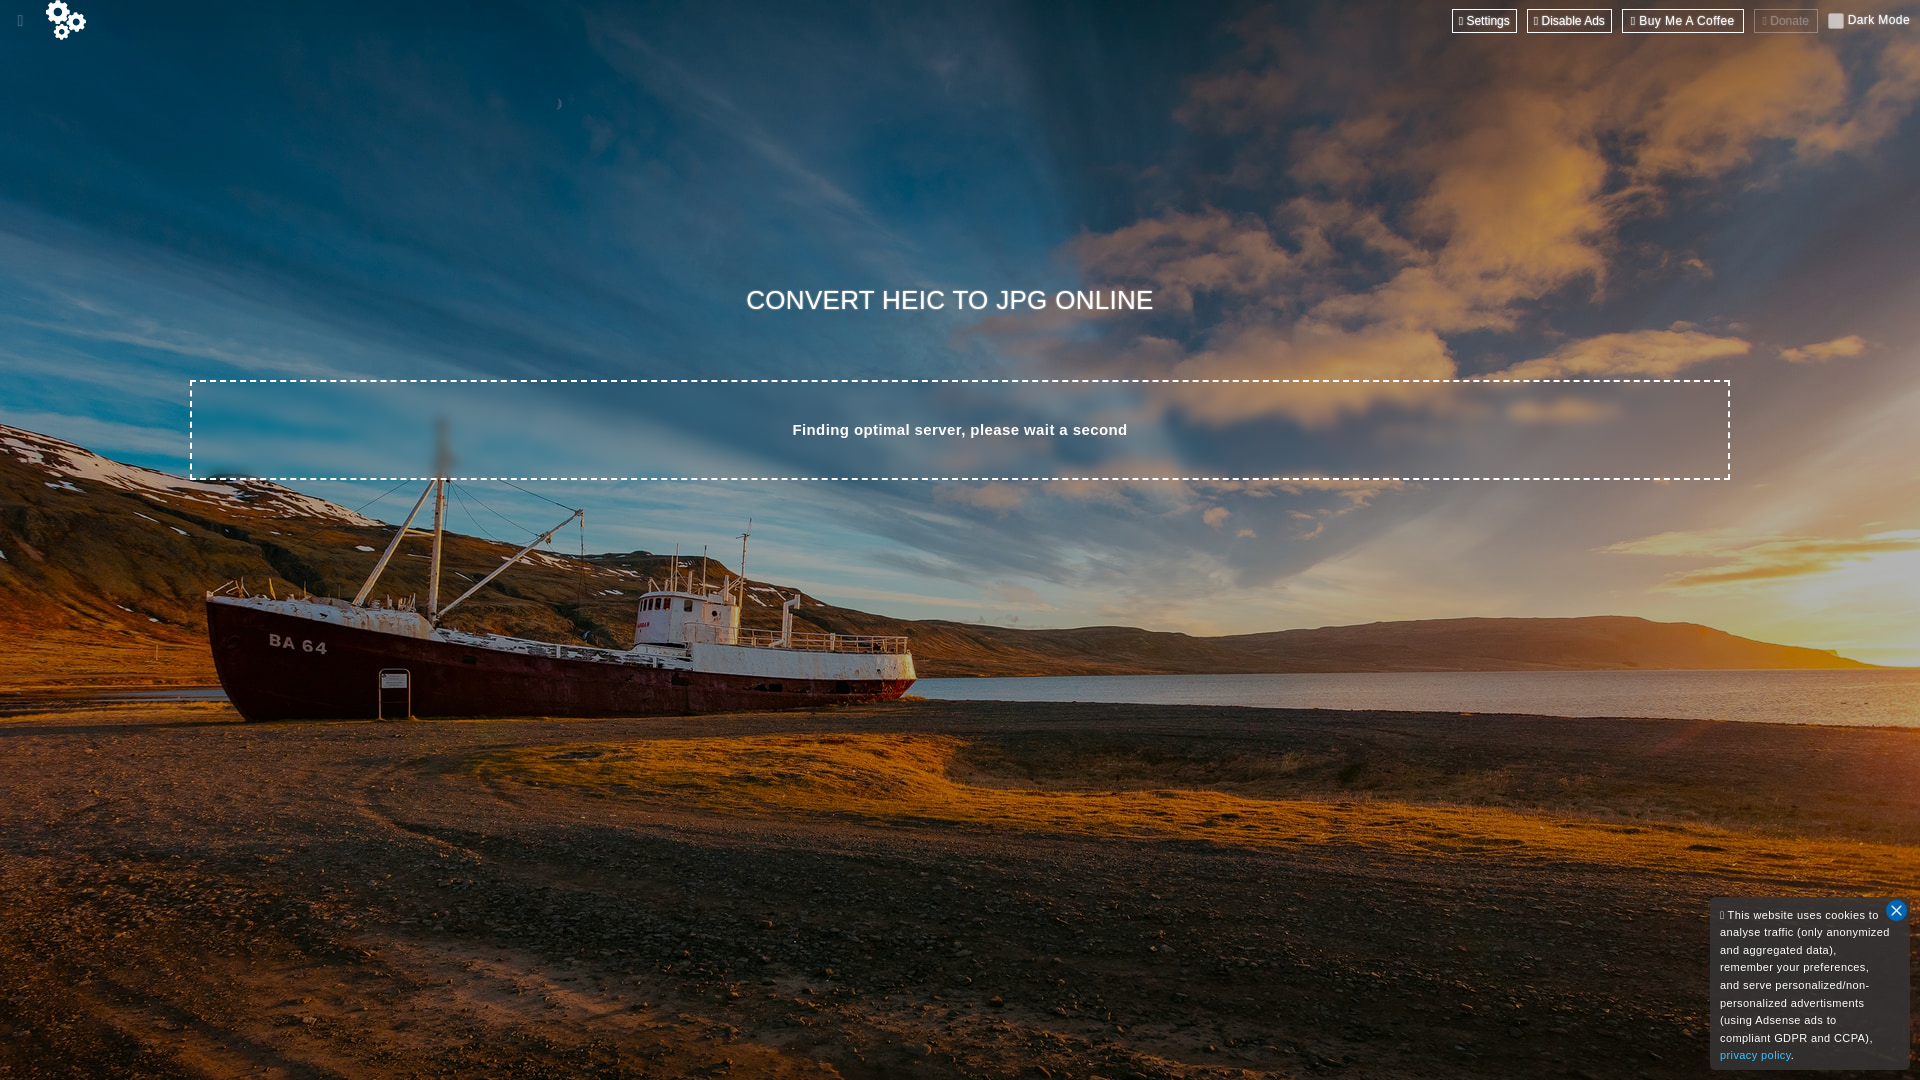  Describe the element at coordinates (1786, 20) in the screenshot. I see `Donate` at that location.